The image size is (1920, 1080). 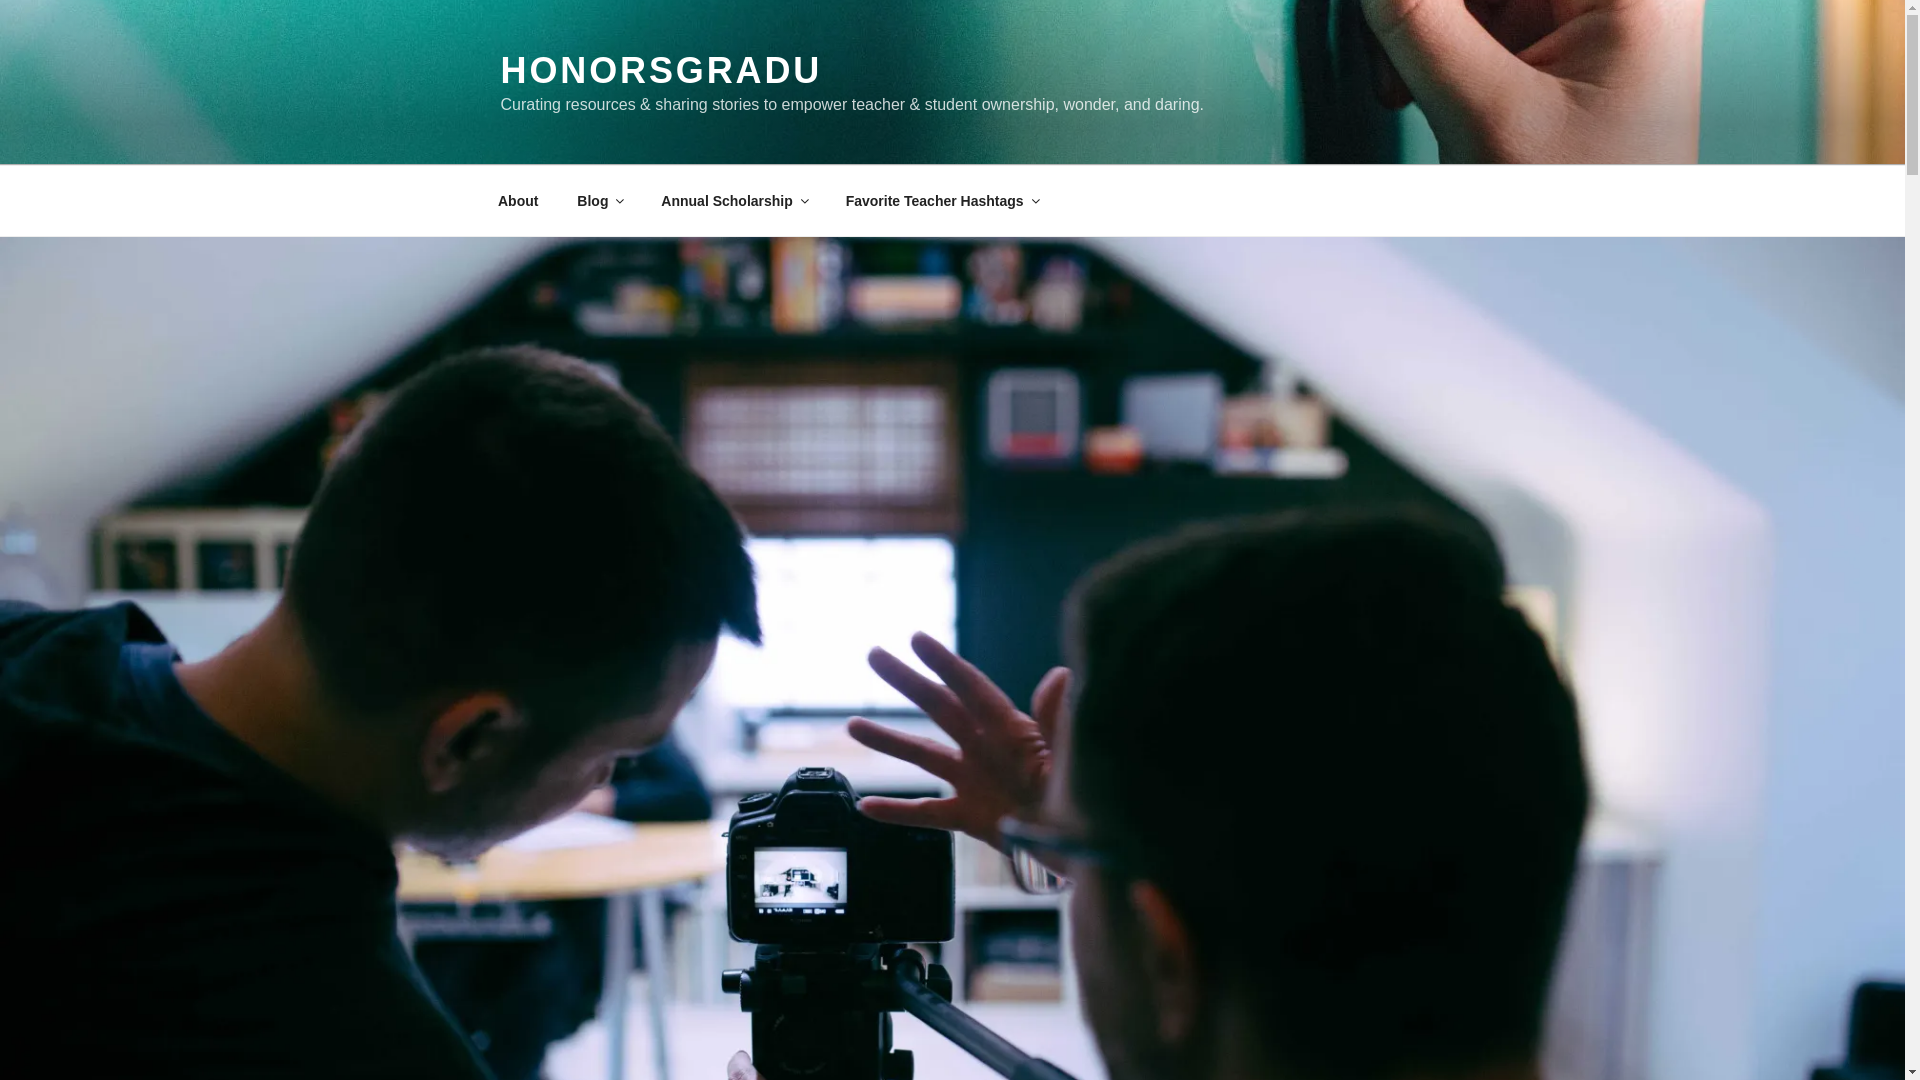 I want to click on HONORSGRADU, so click(x=660, y=70).